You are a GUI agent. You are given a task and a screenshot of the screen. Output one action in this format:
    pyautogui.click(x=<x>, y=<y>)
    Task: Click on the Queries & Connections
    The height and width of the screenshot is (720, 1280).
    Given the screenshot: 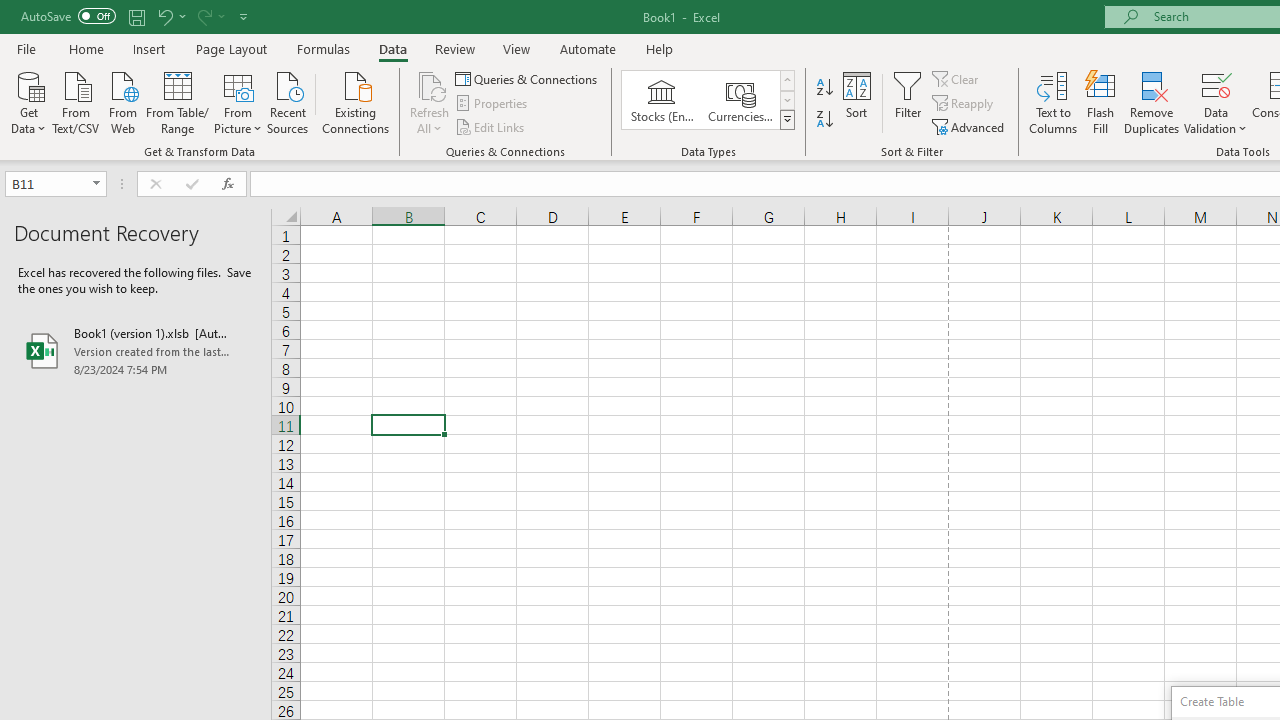 What is the action you would take?
    pyautogui.click(x=528, y=78)
    